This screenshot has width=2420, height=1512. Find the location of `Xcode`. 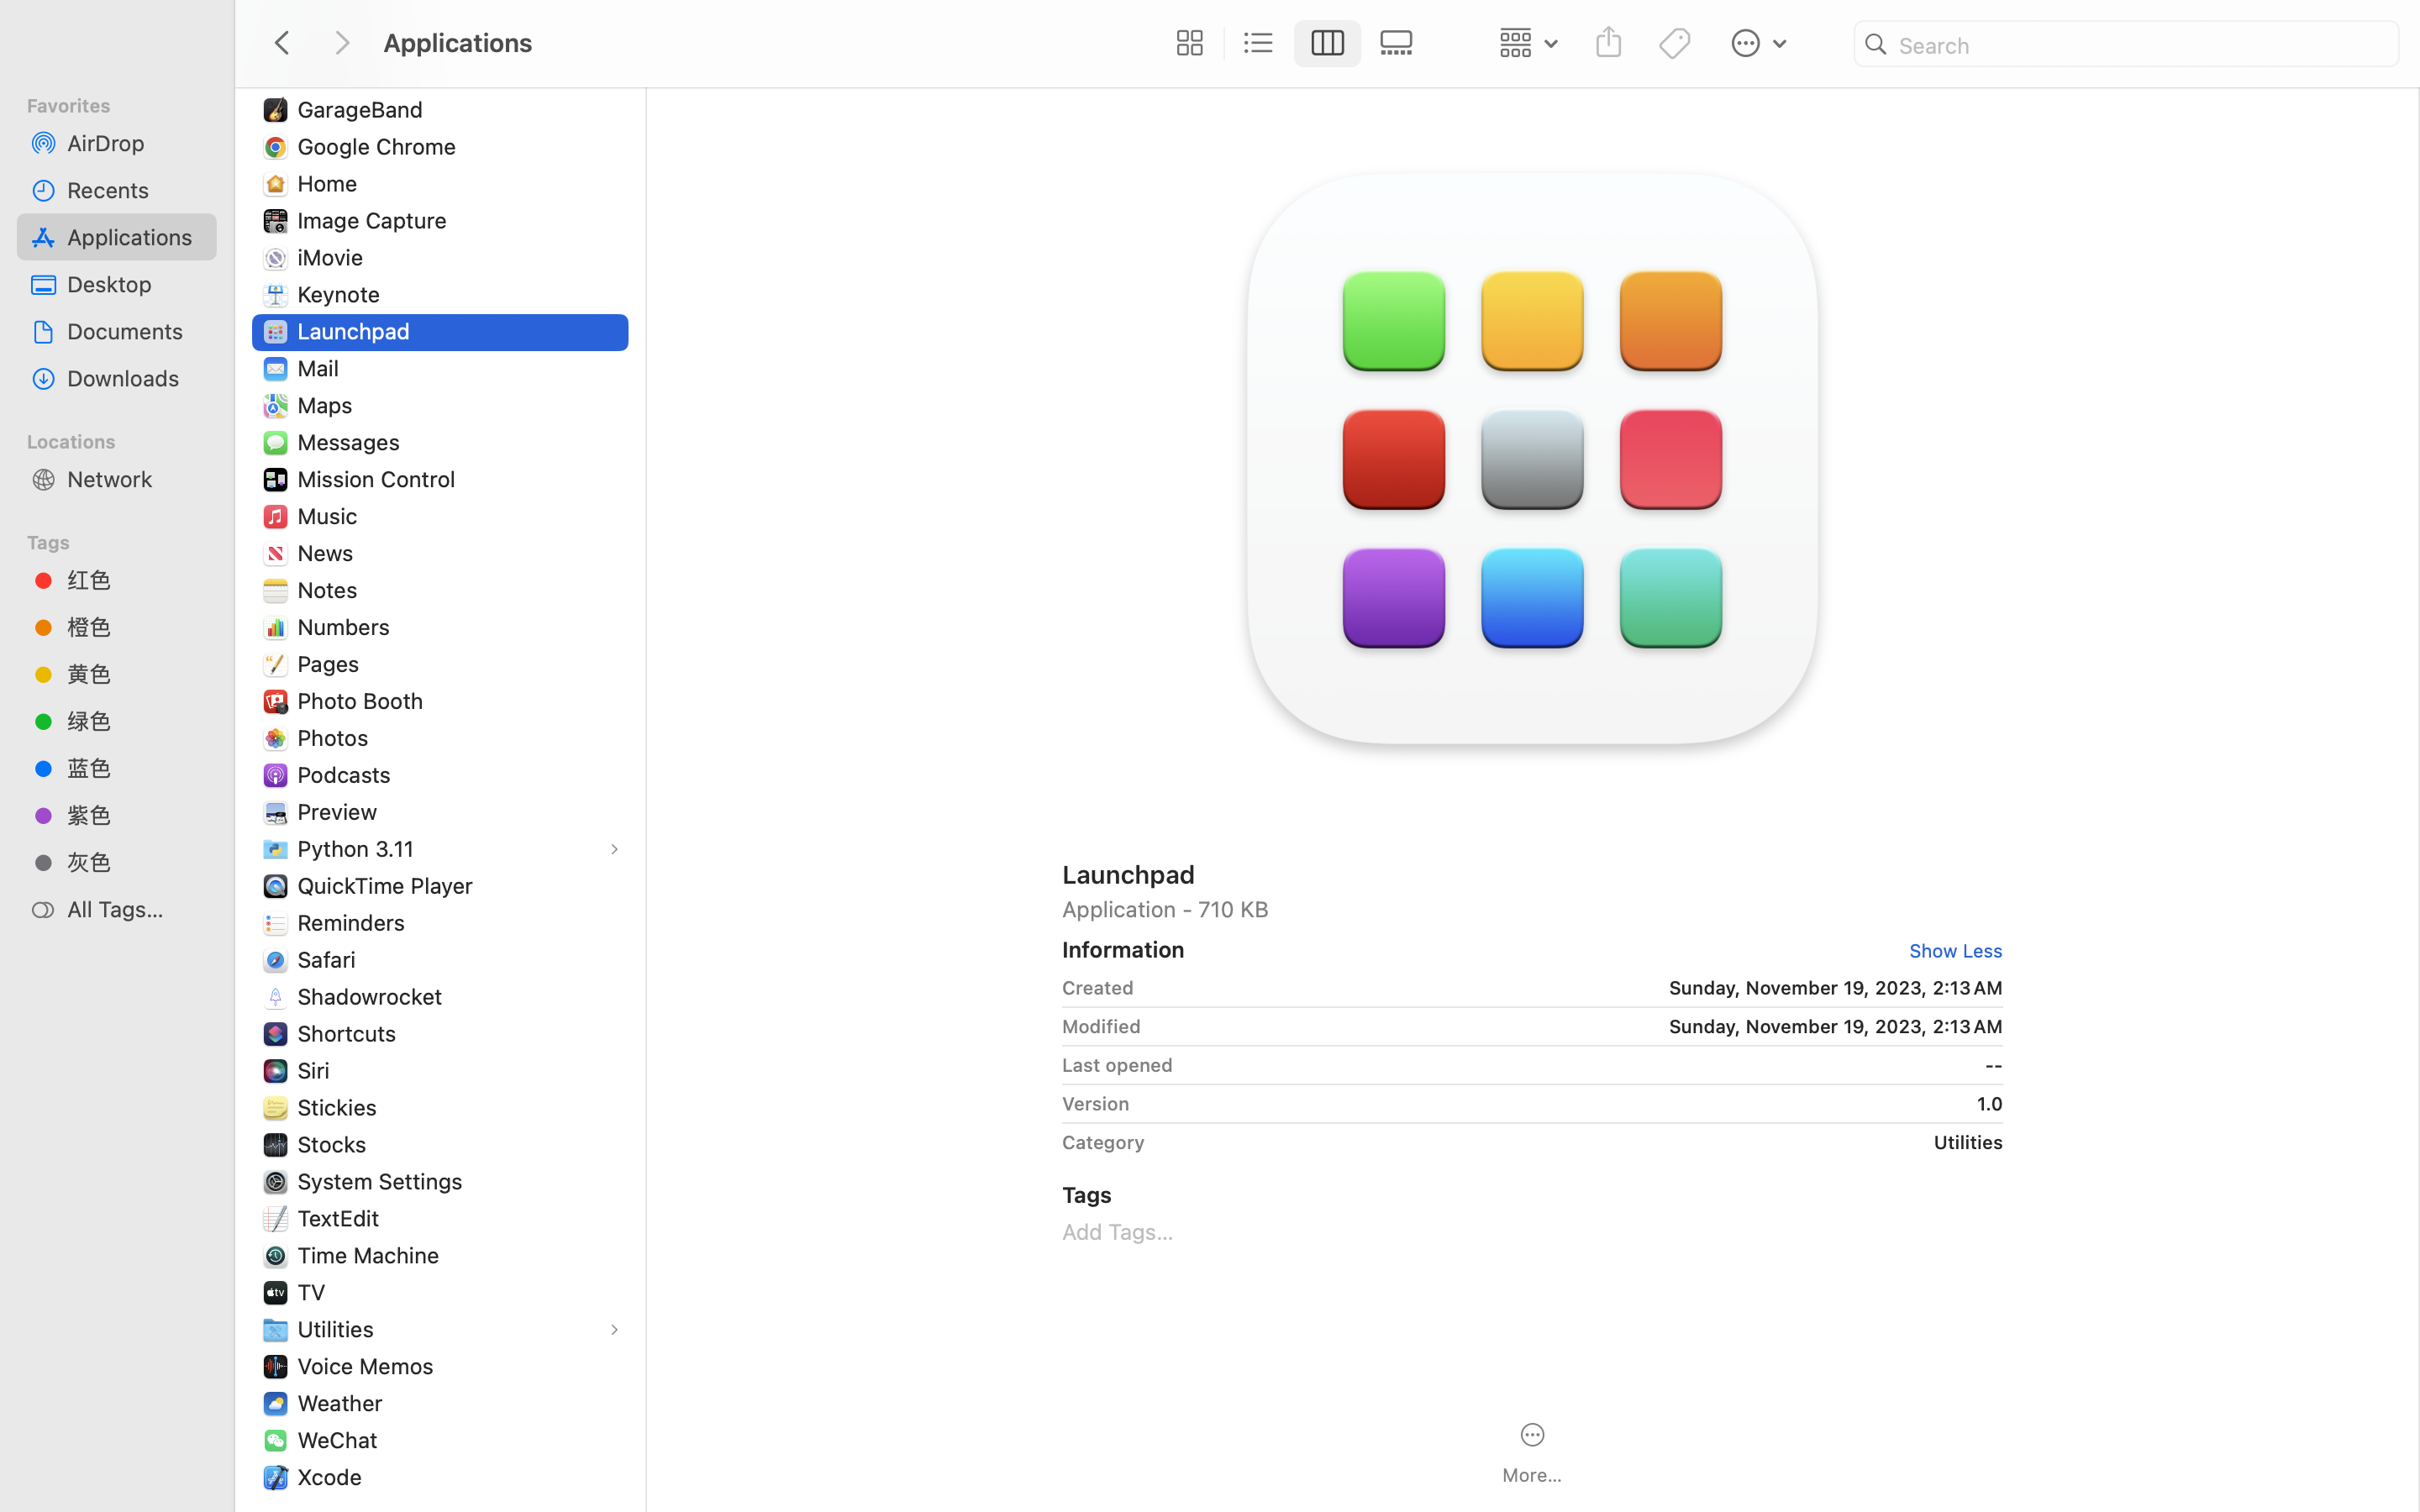

Xcode is located at coordinates (334, 1477).